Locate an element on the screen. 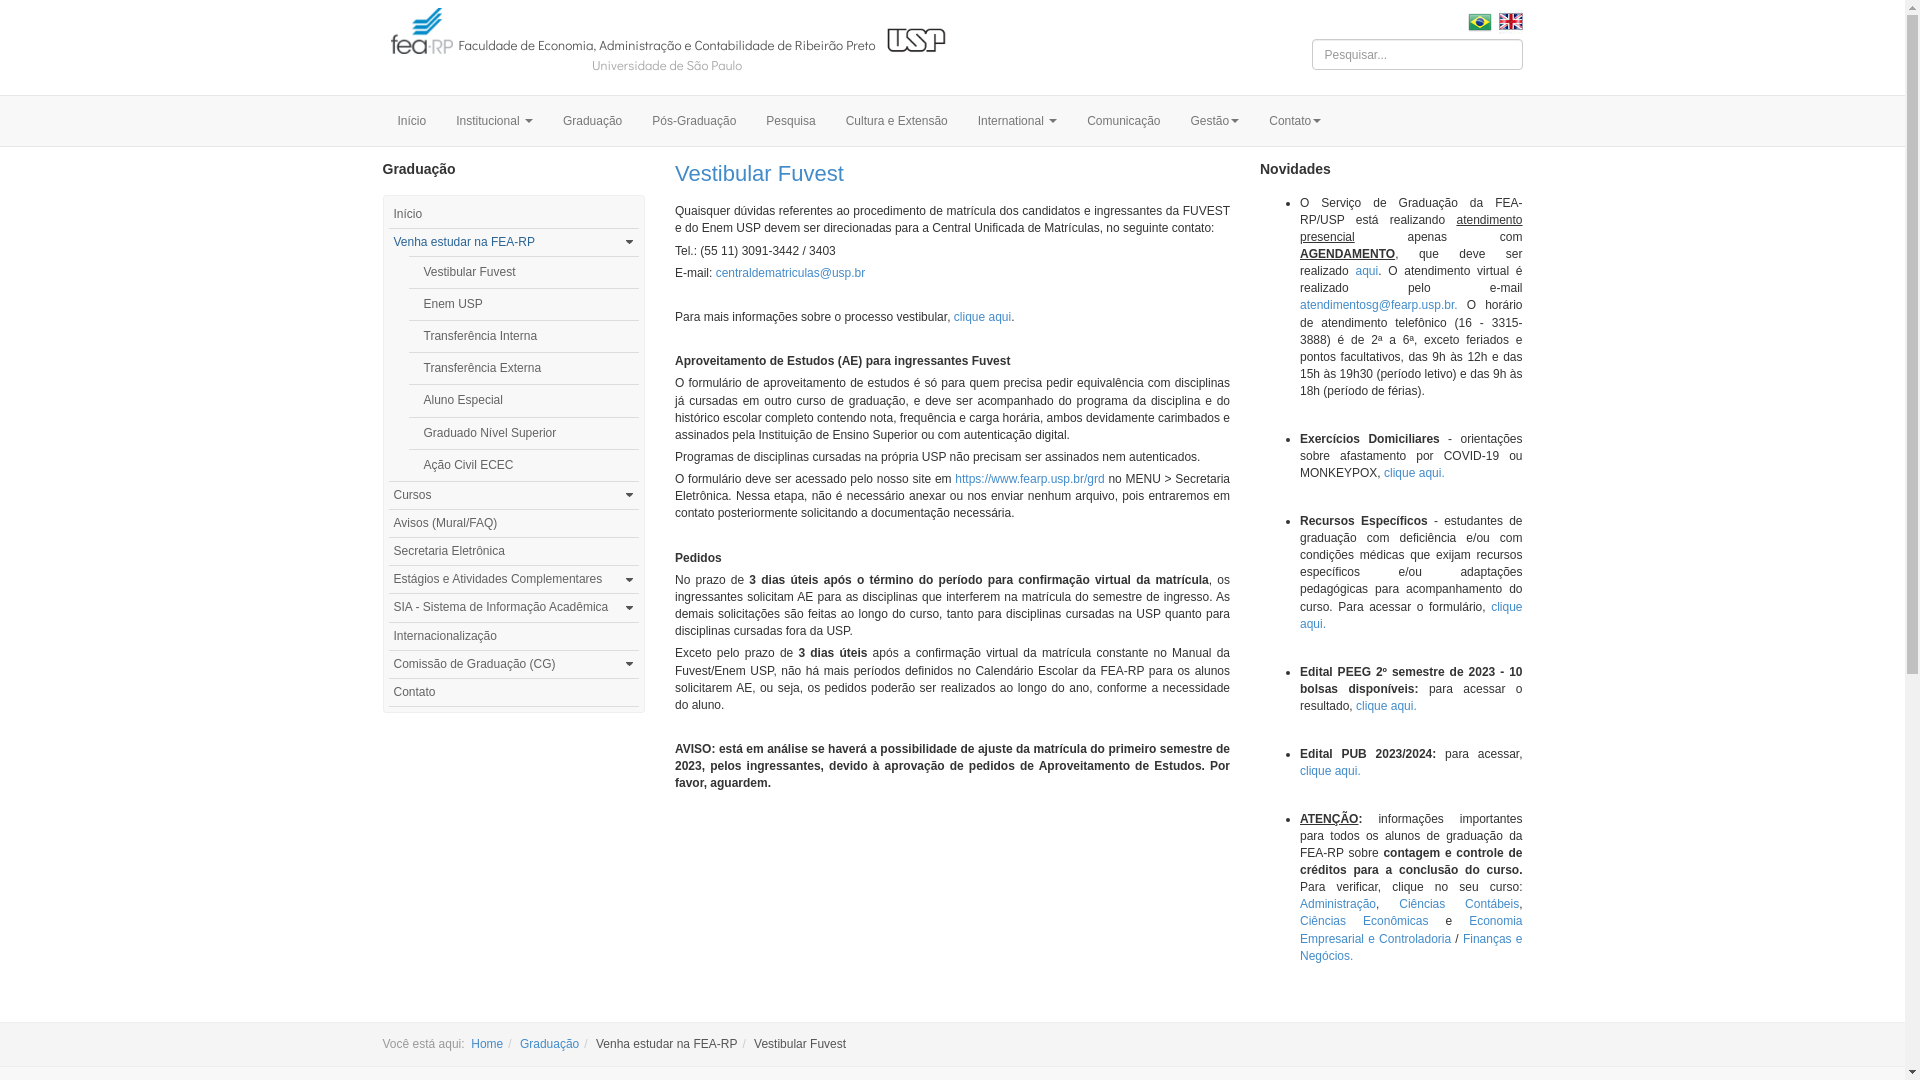  International is located at coordinates (1018, 121).